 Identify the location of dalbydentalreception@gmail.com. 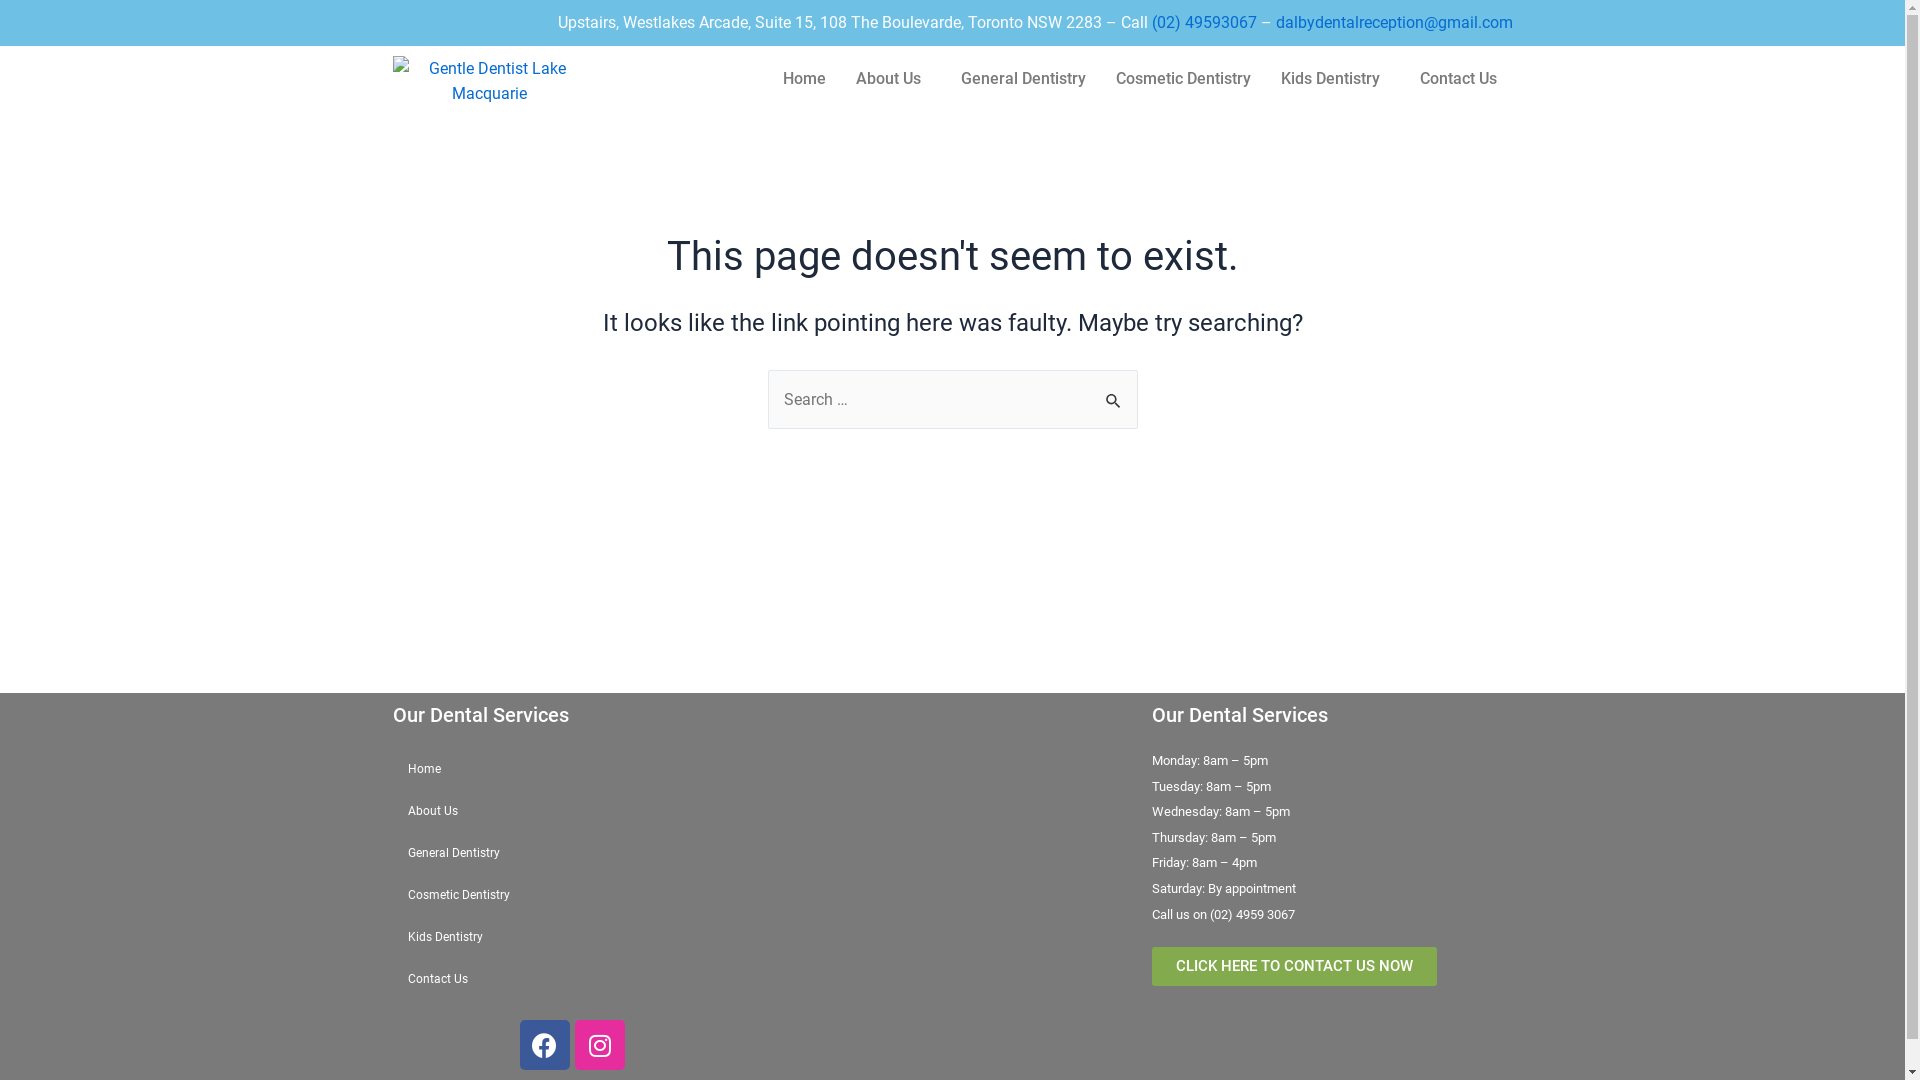
(1394, 22).